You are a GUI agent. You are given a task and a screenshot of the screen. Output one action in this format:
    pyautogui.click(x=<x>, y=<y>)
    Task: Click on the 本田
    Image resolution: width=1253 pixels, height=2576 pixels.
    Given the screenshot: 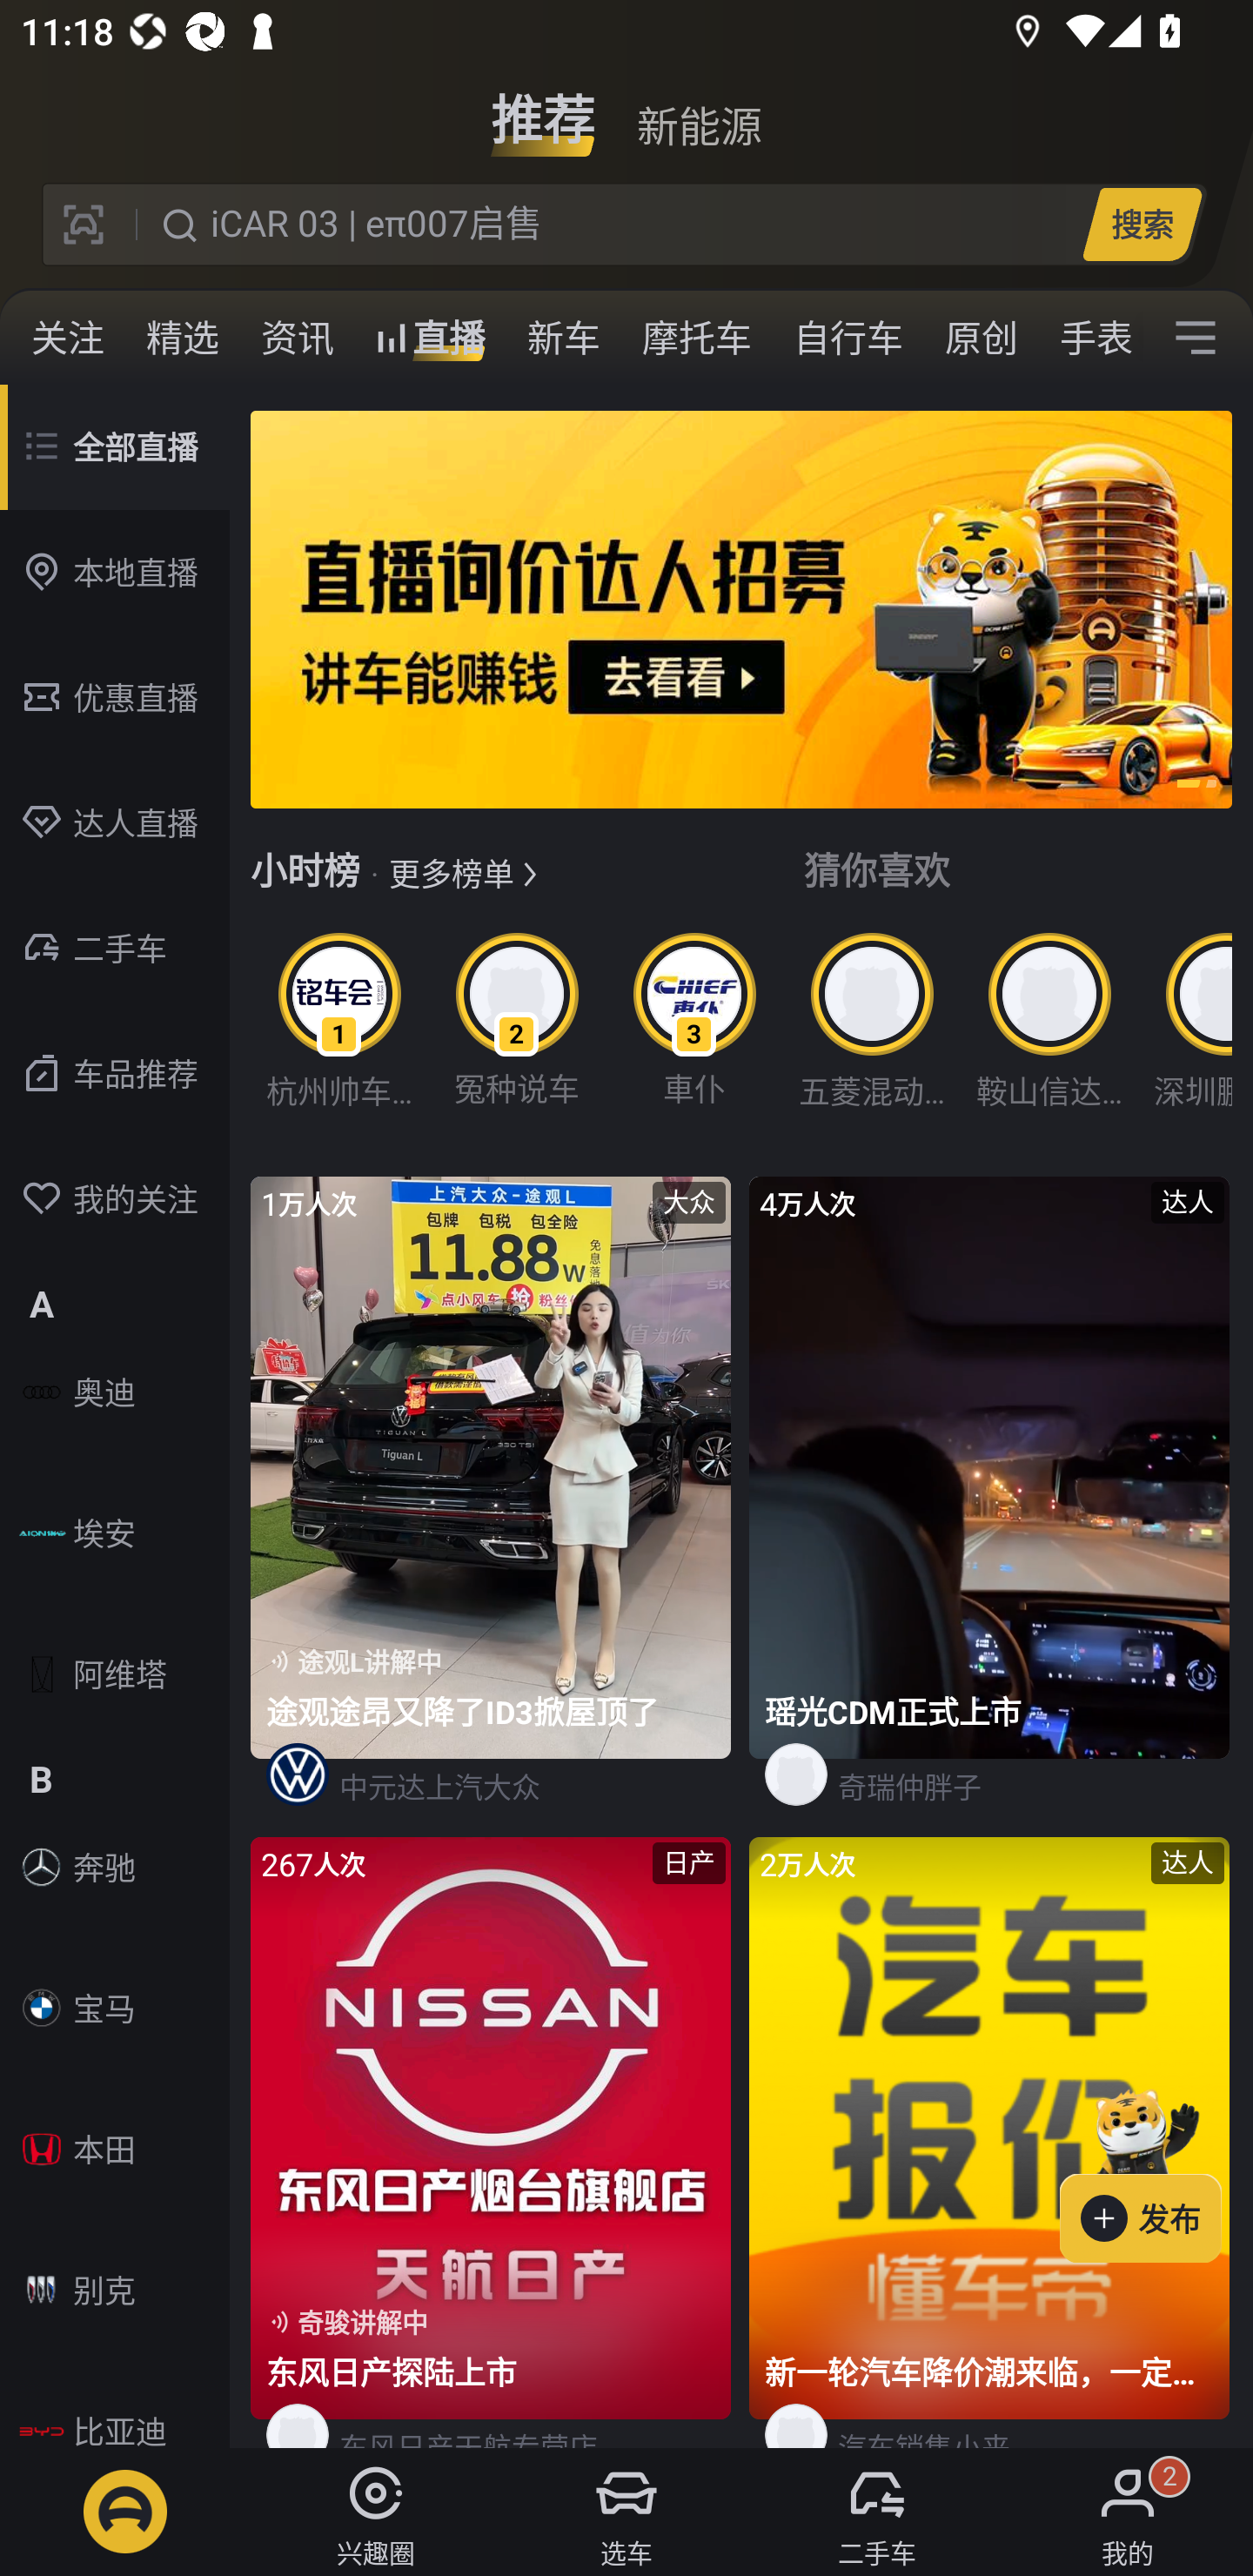 What is the action you would take?
    pyautogui.click(x=115, y=2150)
    